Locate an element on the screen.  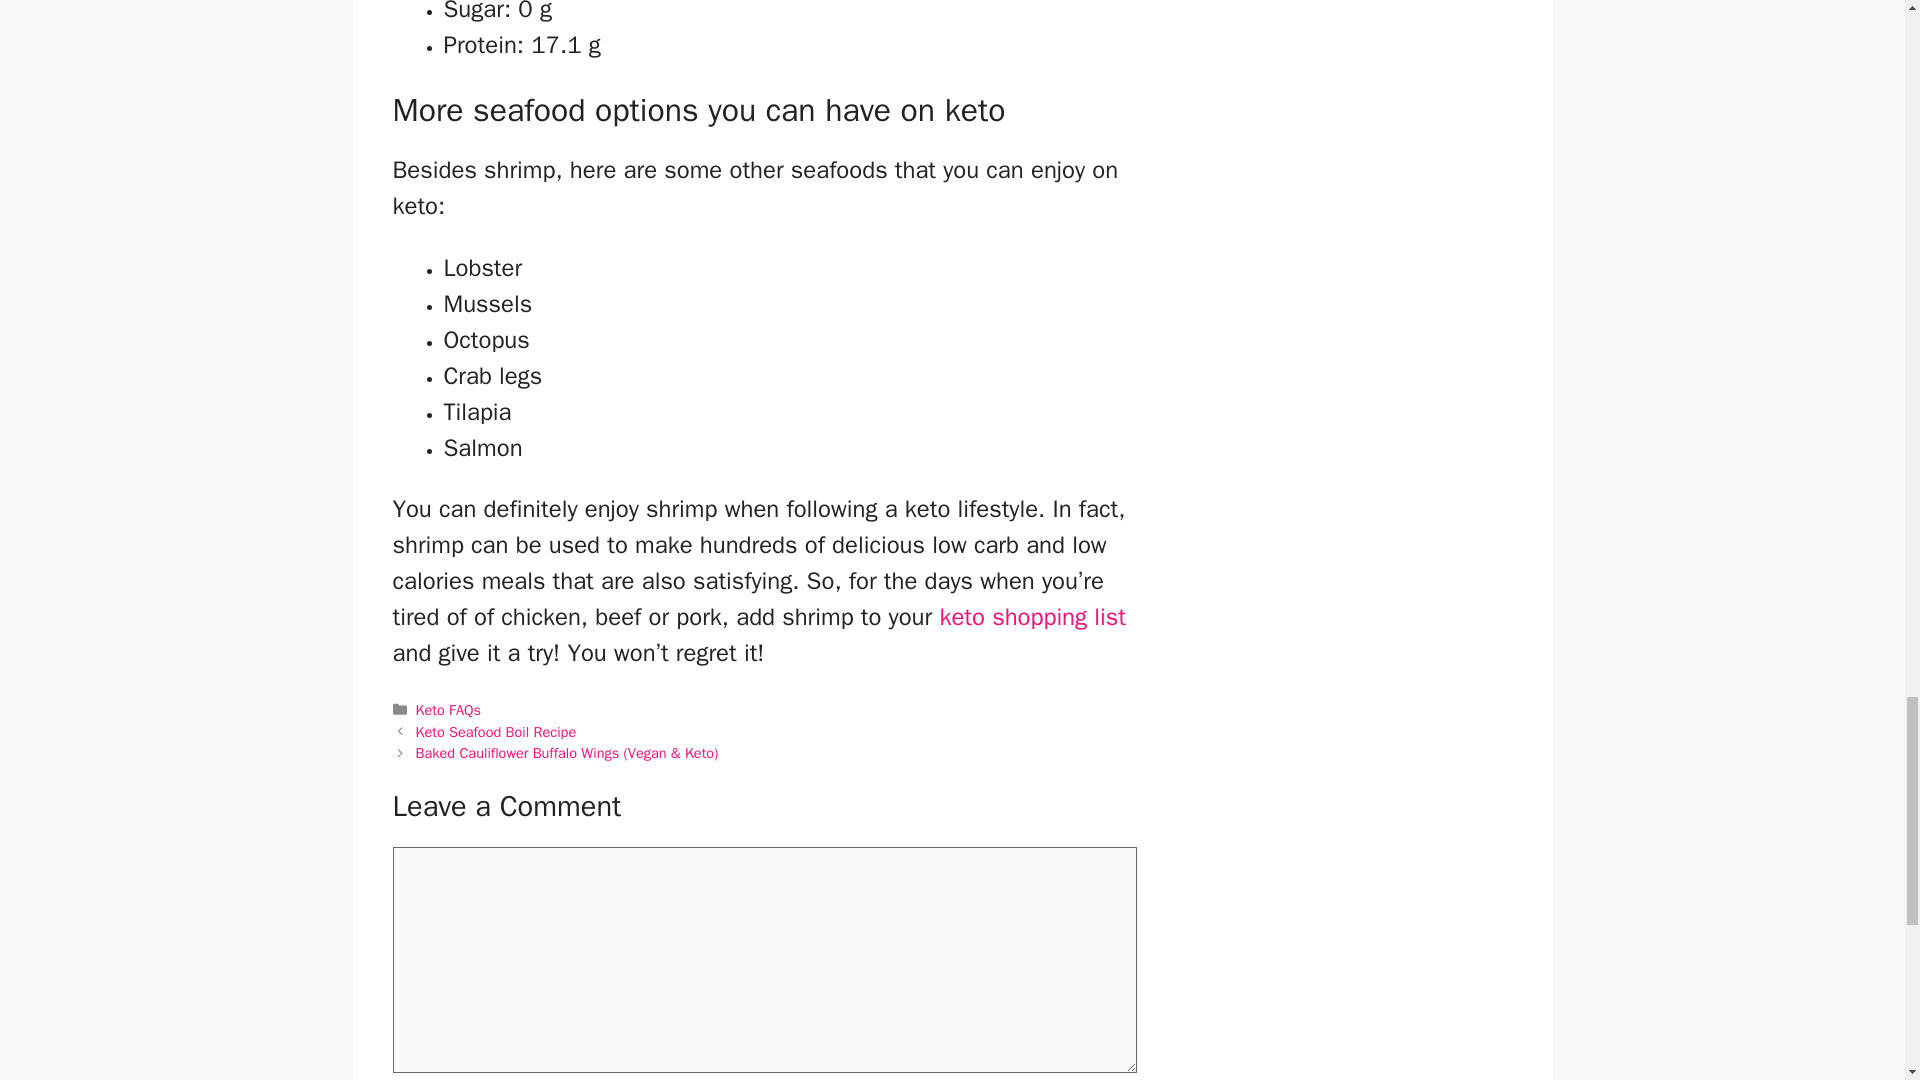
Keto Seafood Boil Recipe is located at coordinates (496, 731).